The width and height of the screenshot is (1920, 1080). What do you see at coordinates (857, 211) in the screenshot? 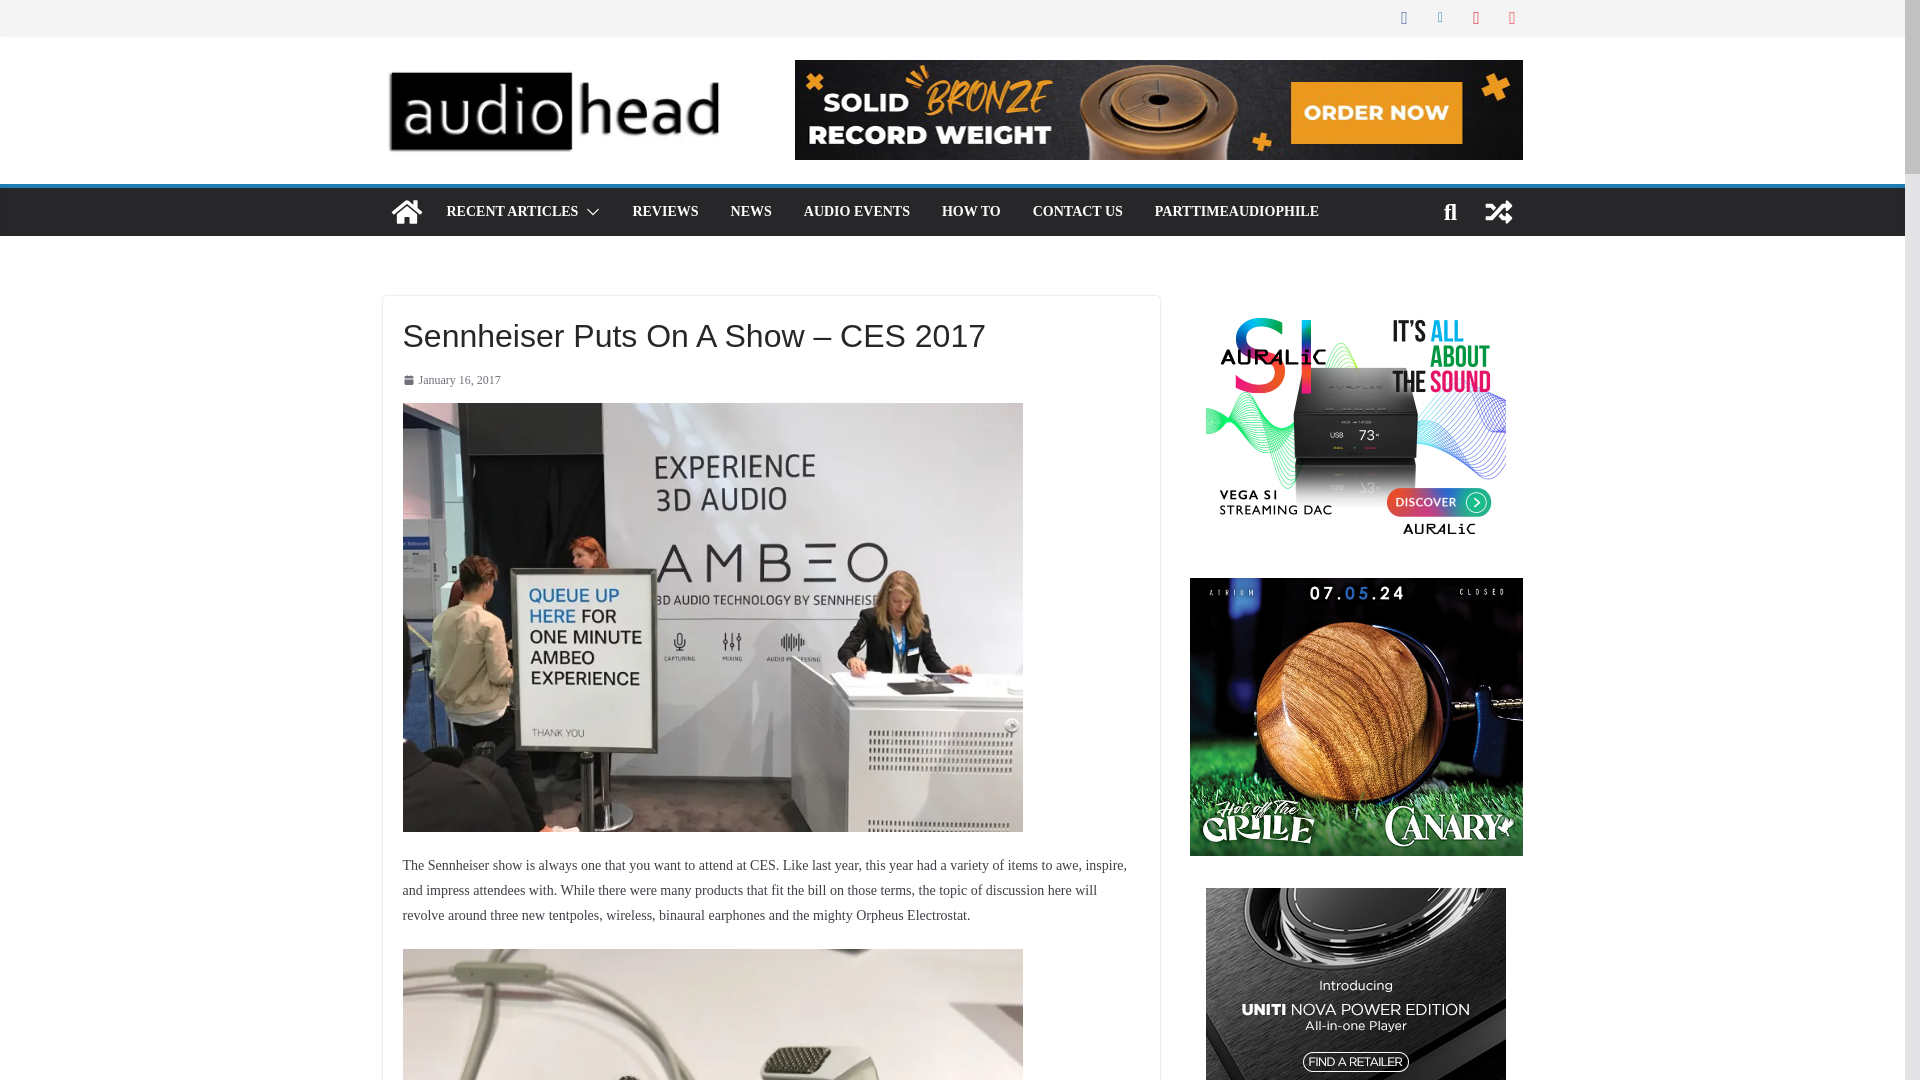
I see `AUDIO EVENTS` at bounding box center [857, 211].